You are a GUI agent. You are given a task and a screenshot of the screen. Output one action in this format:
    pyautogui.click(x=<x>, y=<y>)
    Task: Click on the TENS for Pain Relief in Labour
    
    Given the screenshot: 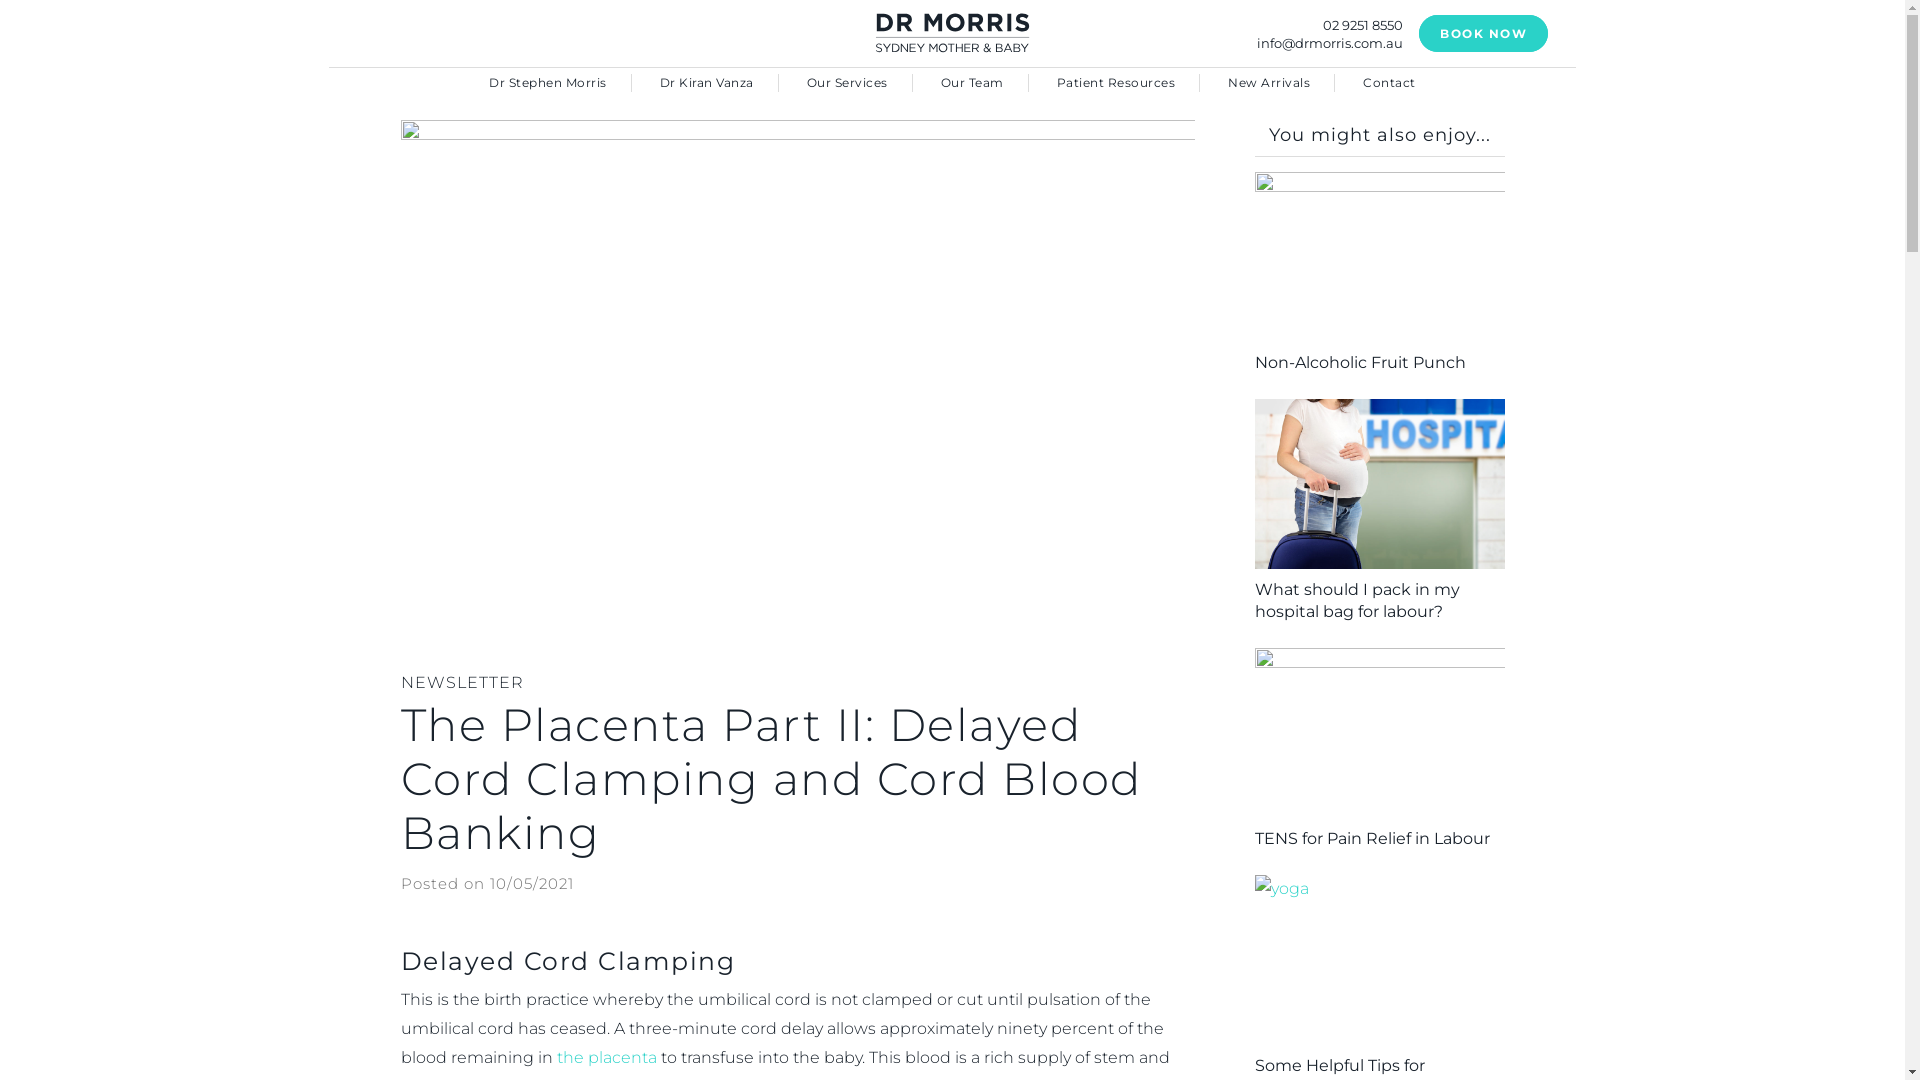 What is the action you would take?
    pyautogui.click(x=1379, y=839)
    